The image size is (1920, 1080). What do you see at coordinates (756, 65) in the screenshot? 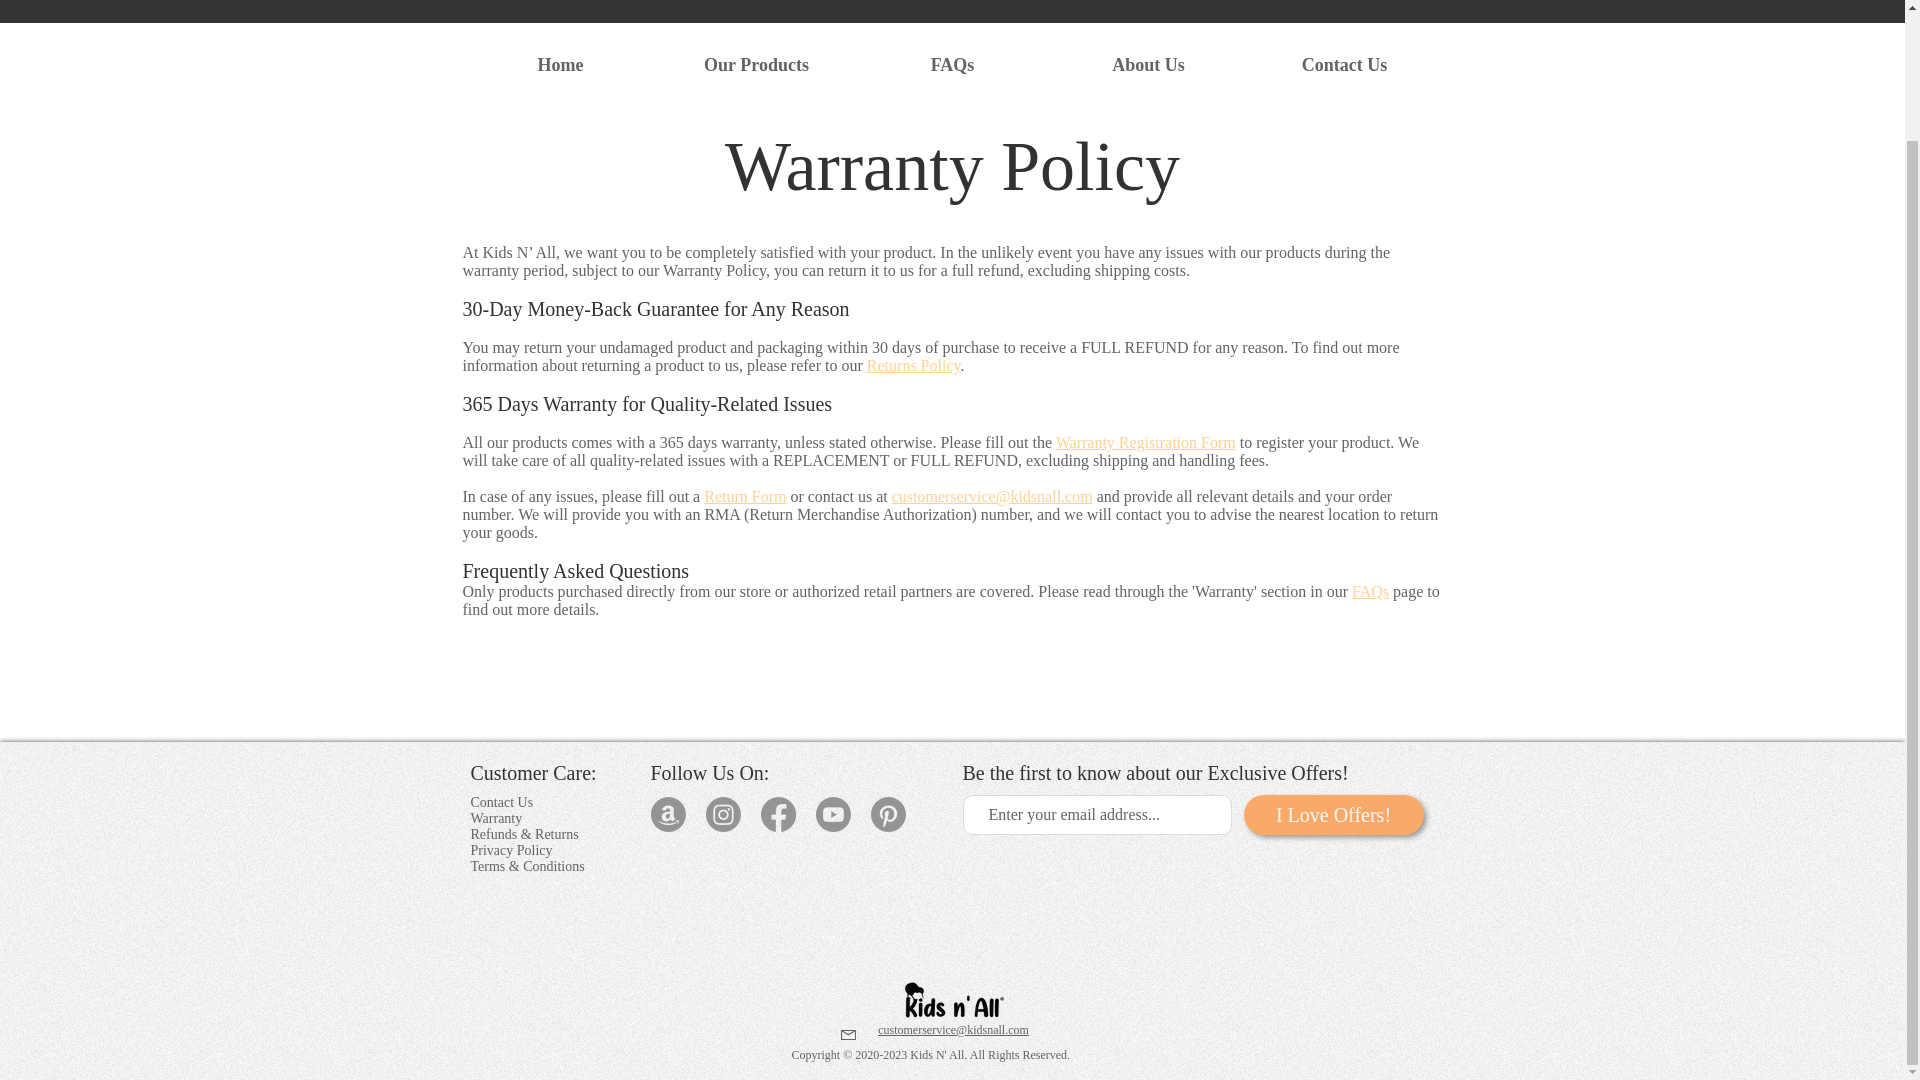
I see `Our Products` at bounding box center [756, 65].